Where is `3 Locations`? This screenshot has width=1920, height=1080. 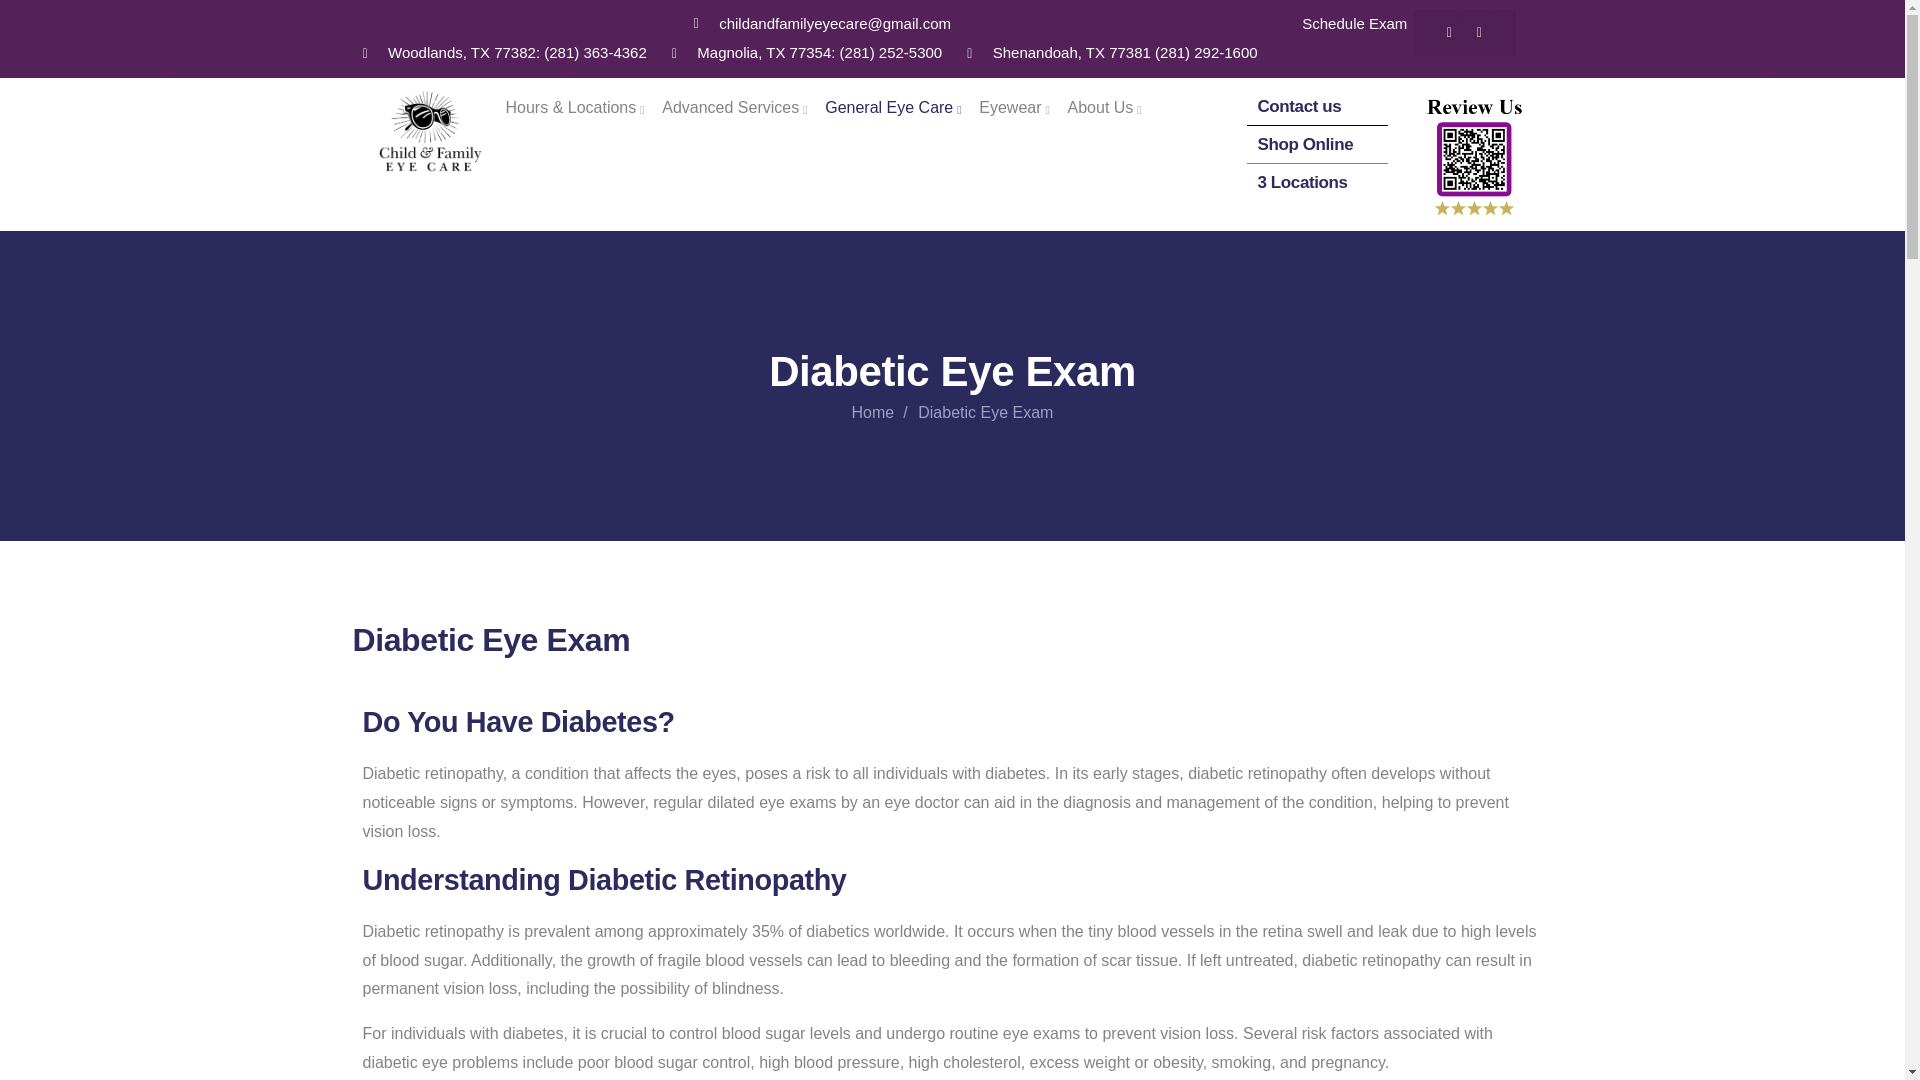 3 Locations is located at coordinates (1302, 182).